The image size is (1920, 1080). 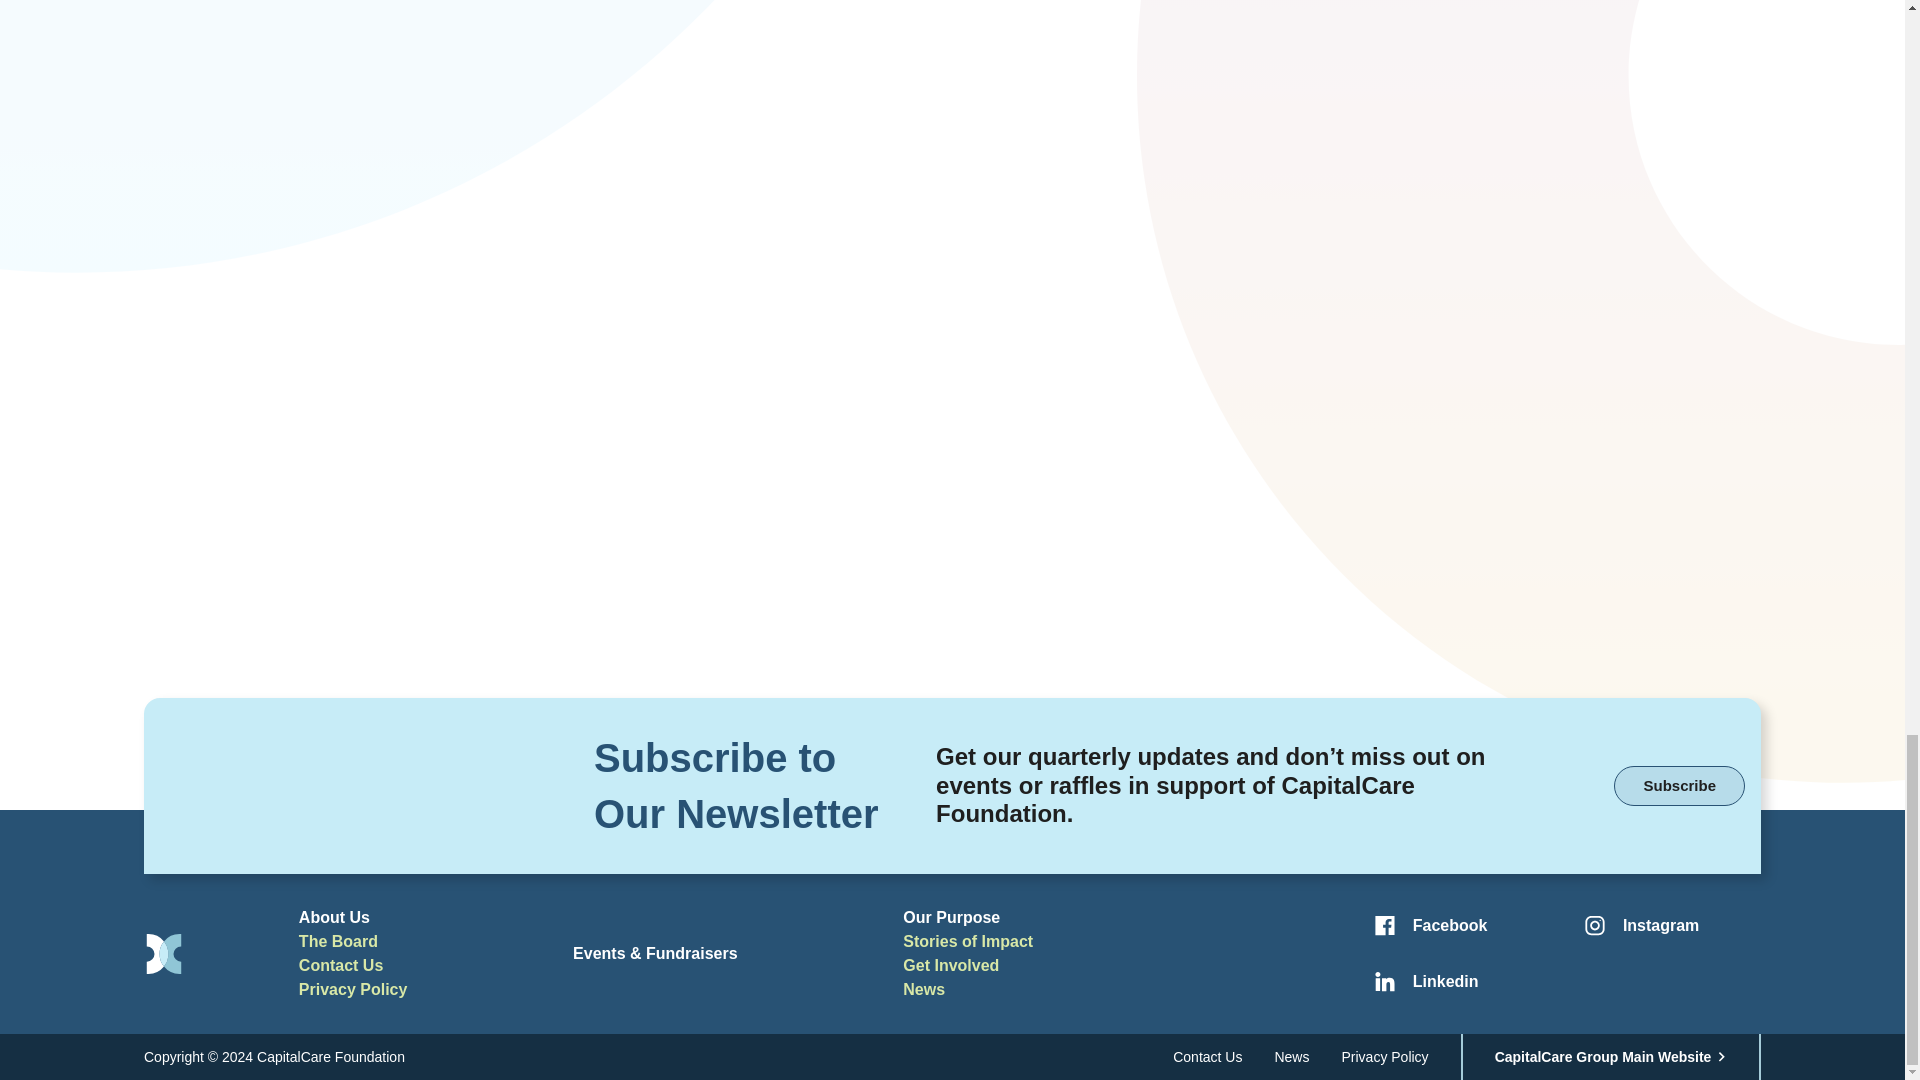 I want to click on Subscribe, so click(x=1680, y=784).